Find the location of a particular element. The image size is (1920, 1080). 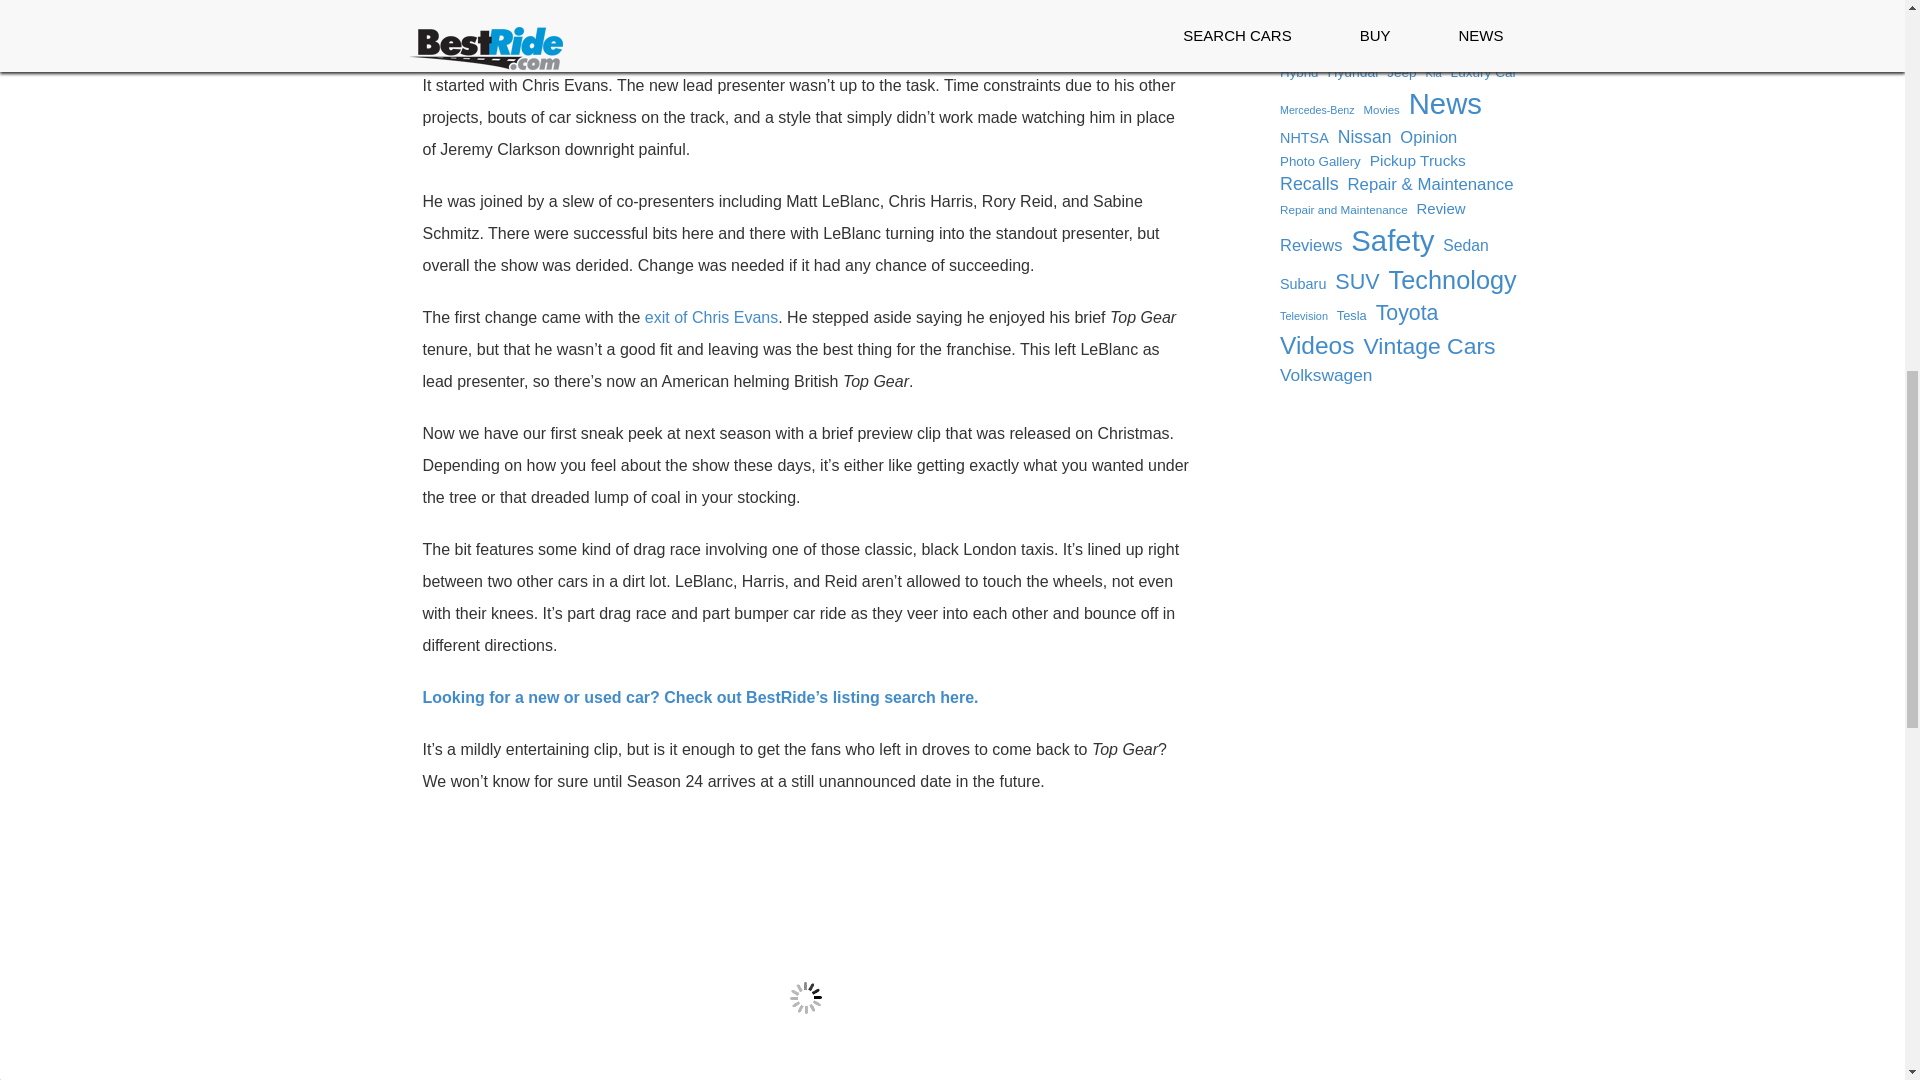

Top Gear: Series 24 Teaser is located at coordinates (806, 948).